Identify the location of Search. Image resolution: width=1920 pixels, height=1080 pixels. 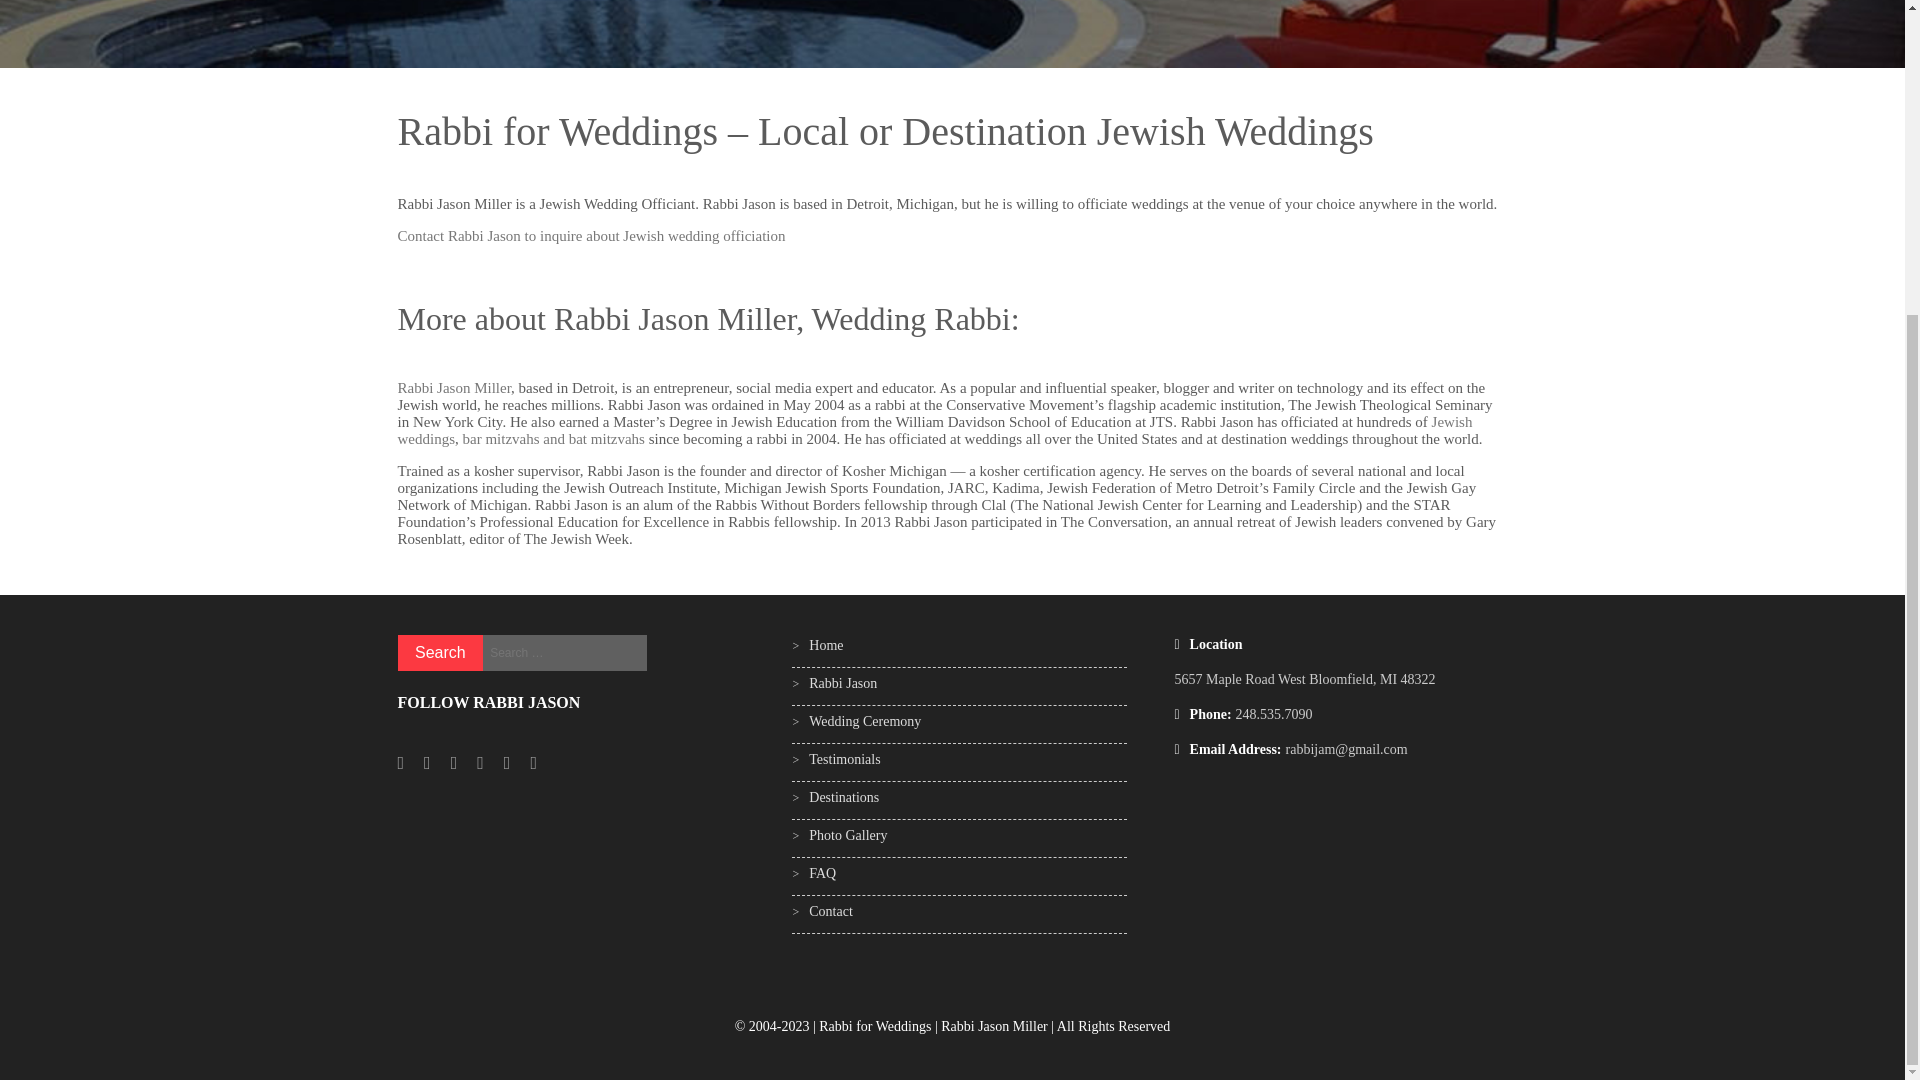
(440, 652).